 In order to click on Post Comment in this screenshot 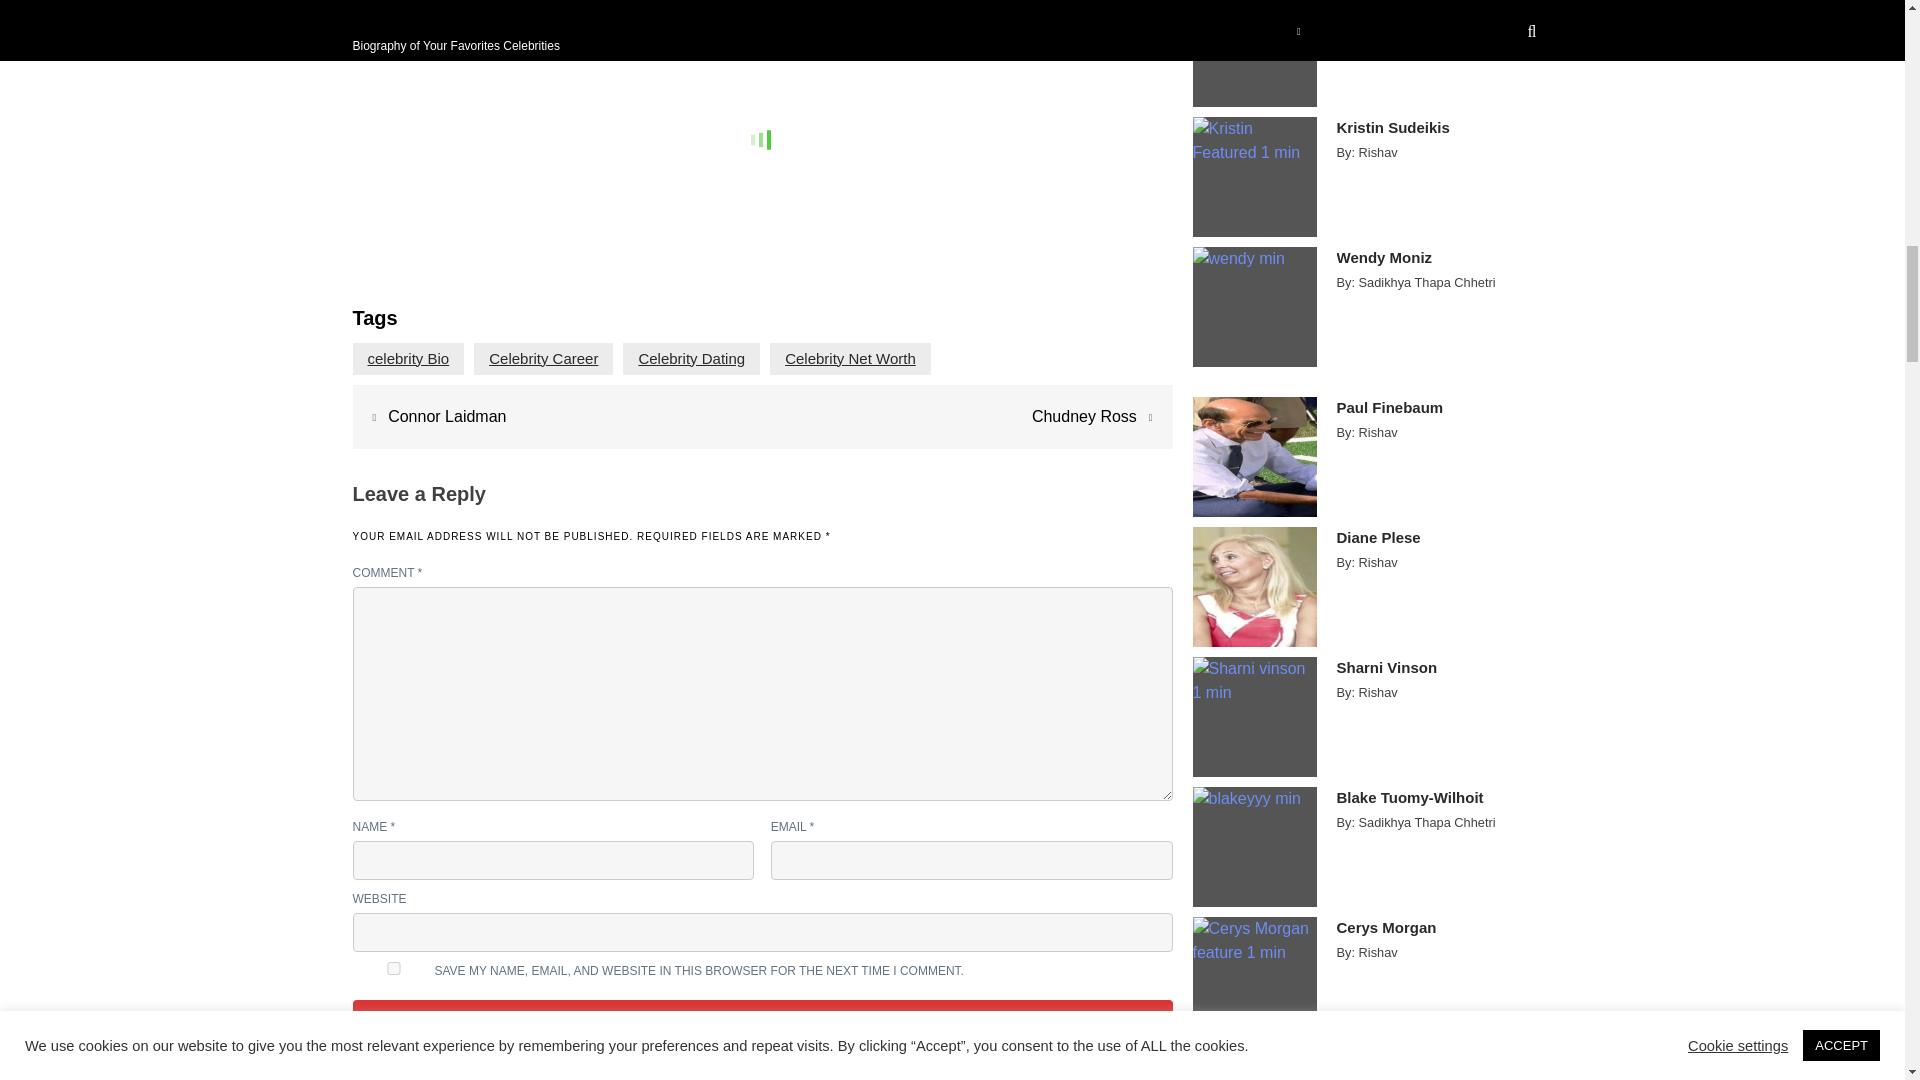, I will do `click(761, 1022)`.